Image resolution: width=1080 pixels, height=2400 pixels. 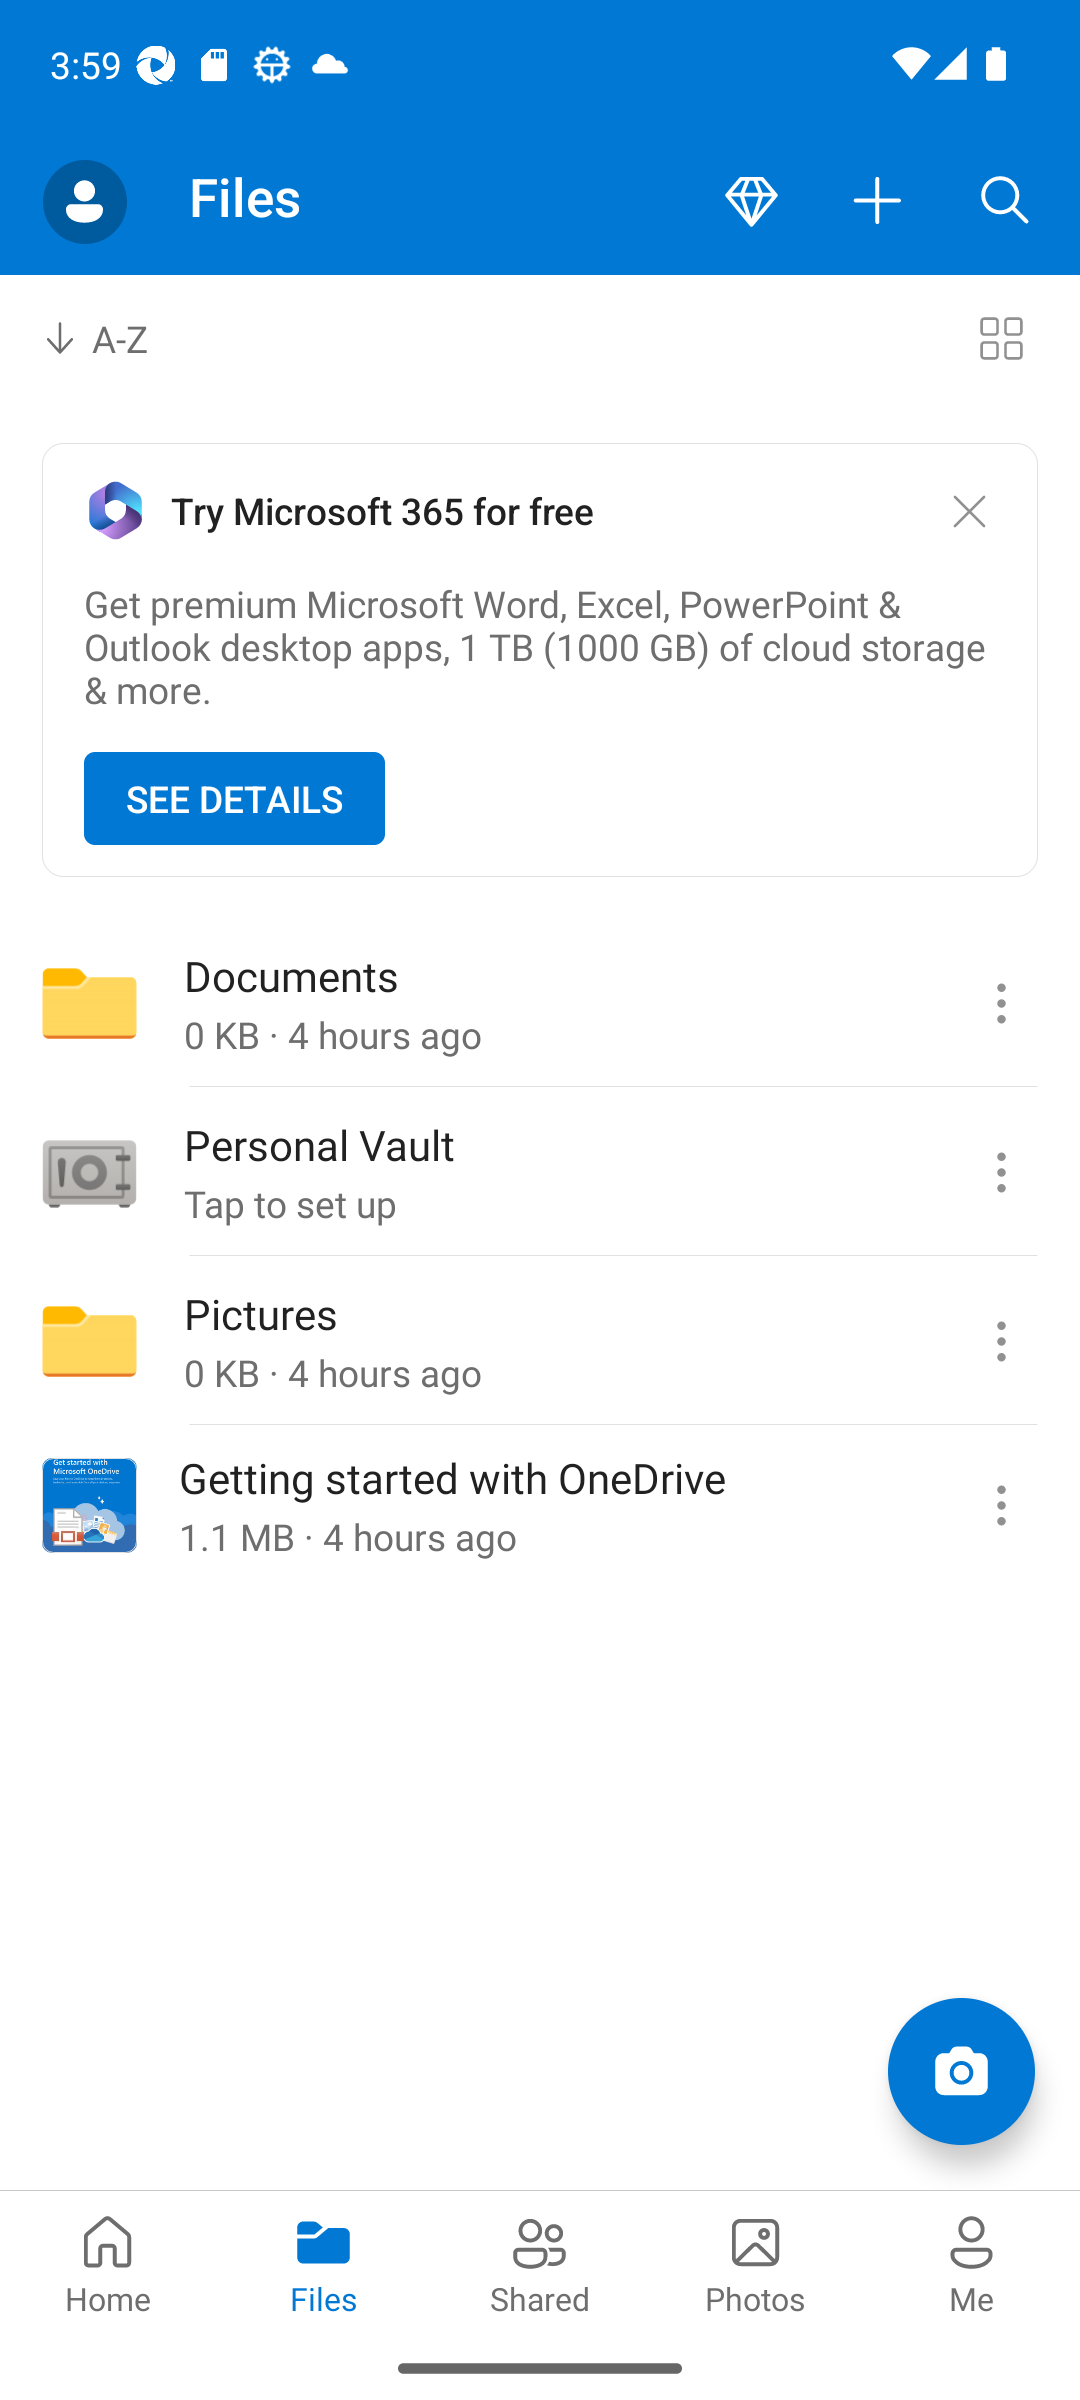 I want to click on Premium button, so click(x=751, y=202).